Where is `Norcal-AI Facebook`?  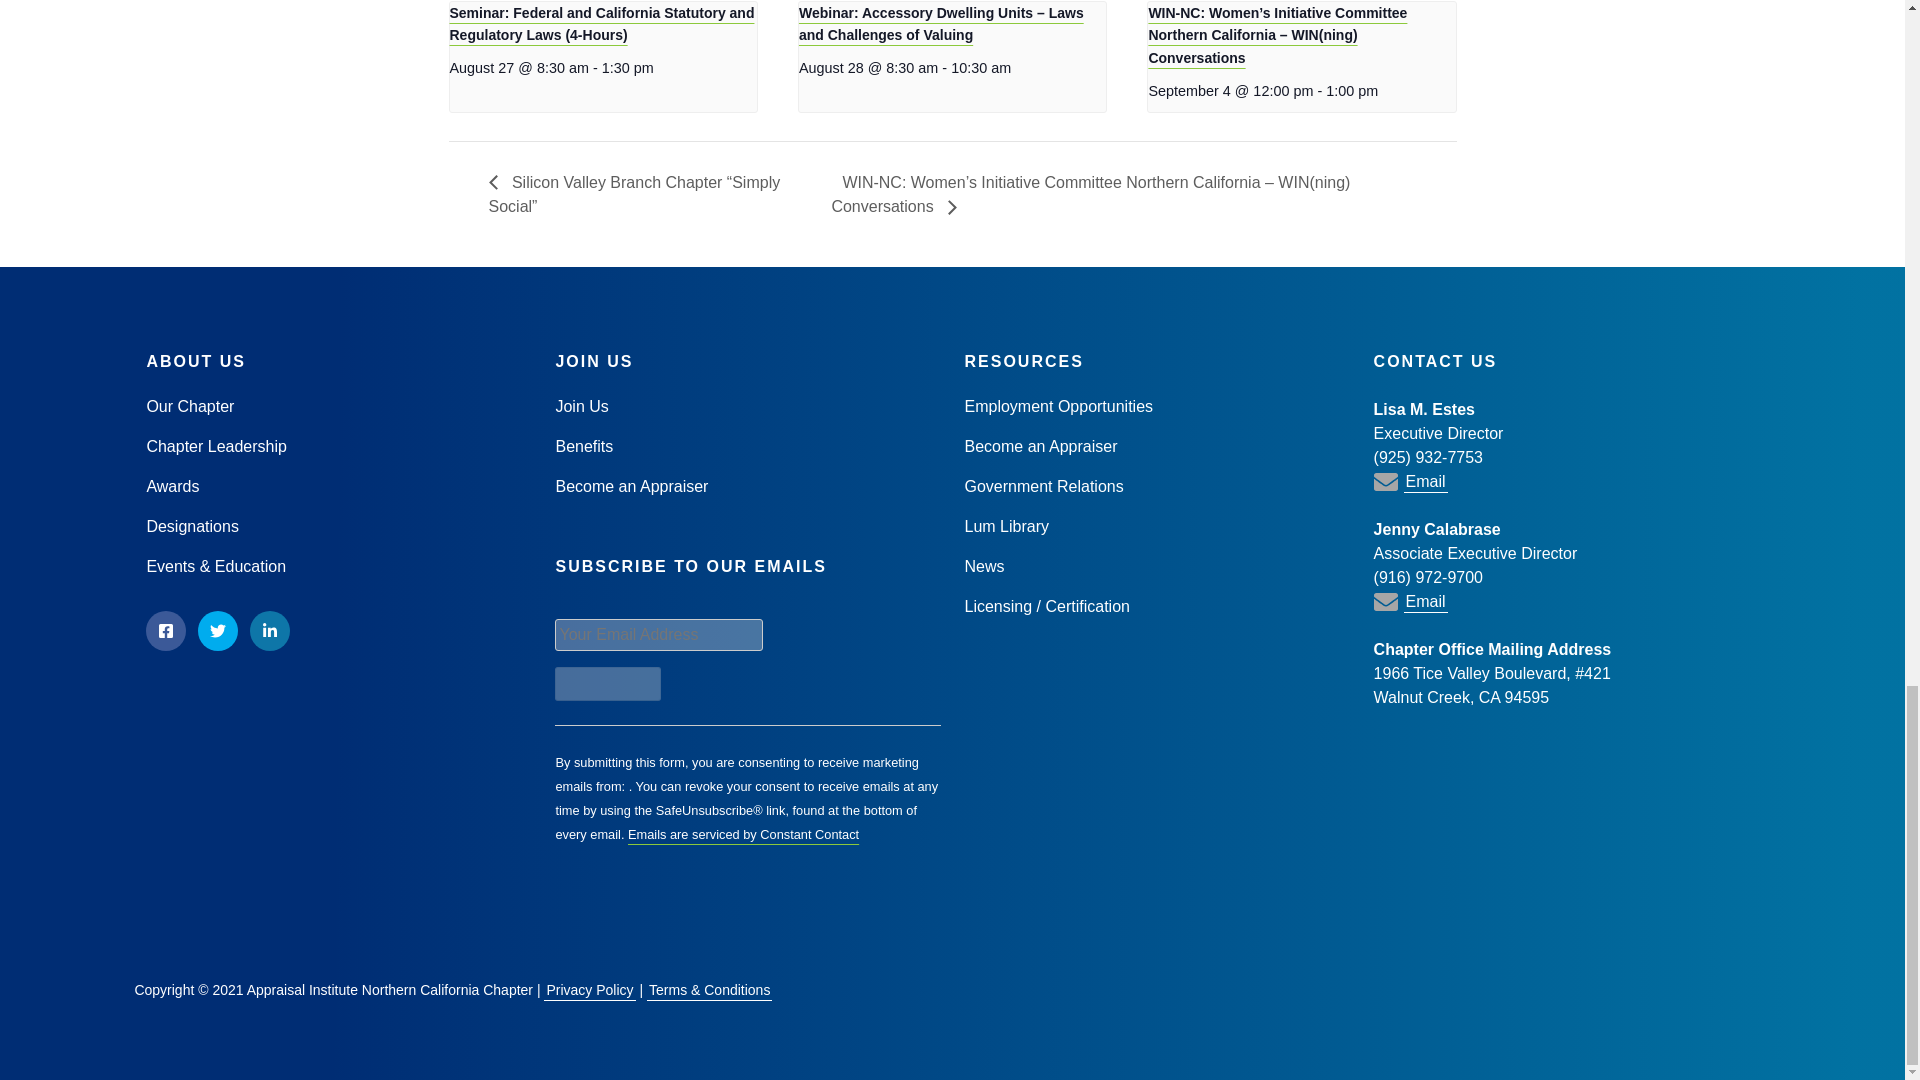 Norcal-AI Facebook is located at coordinates (166, 631).